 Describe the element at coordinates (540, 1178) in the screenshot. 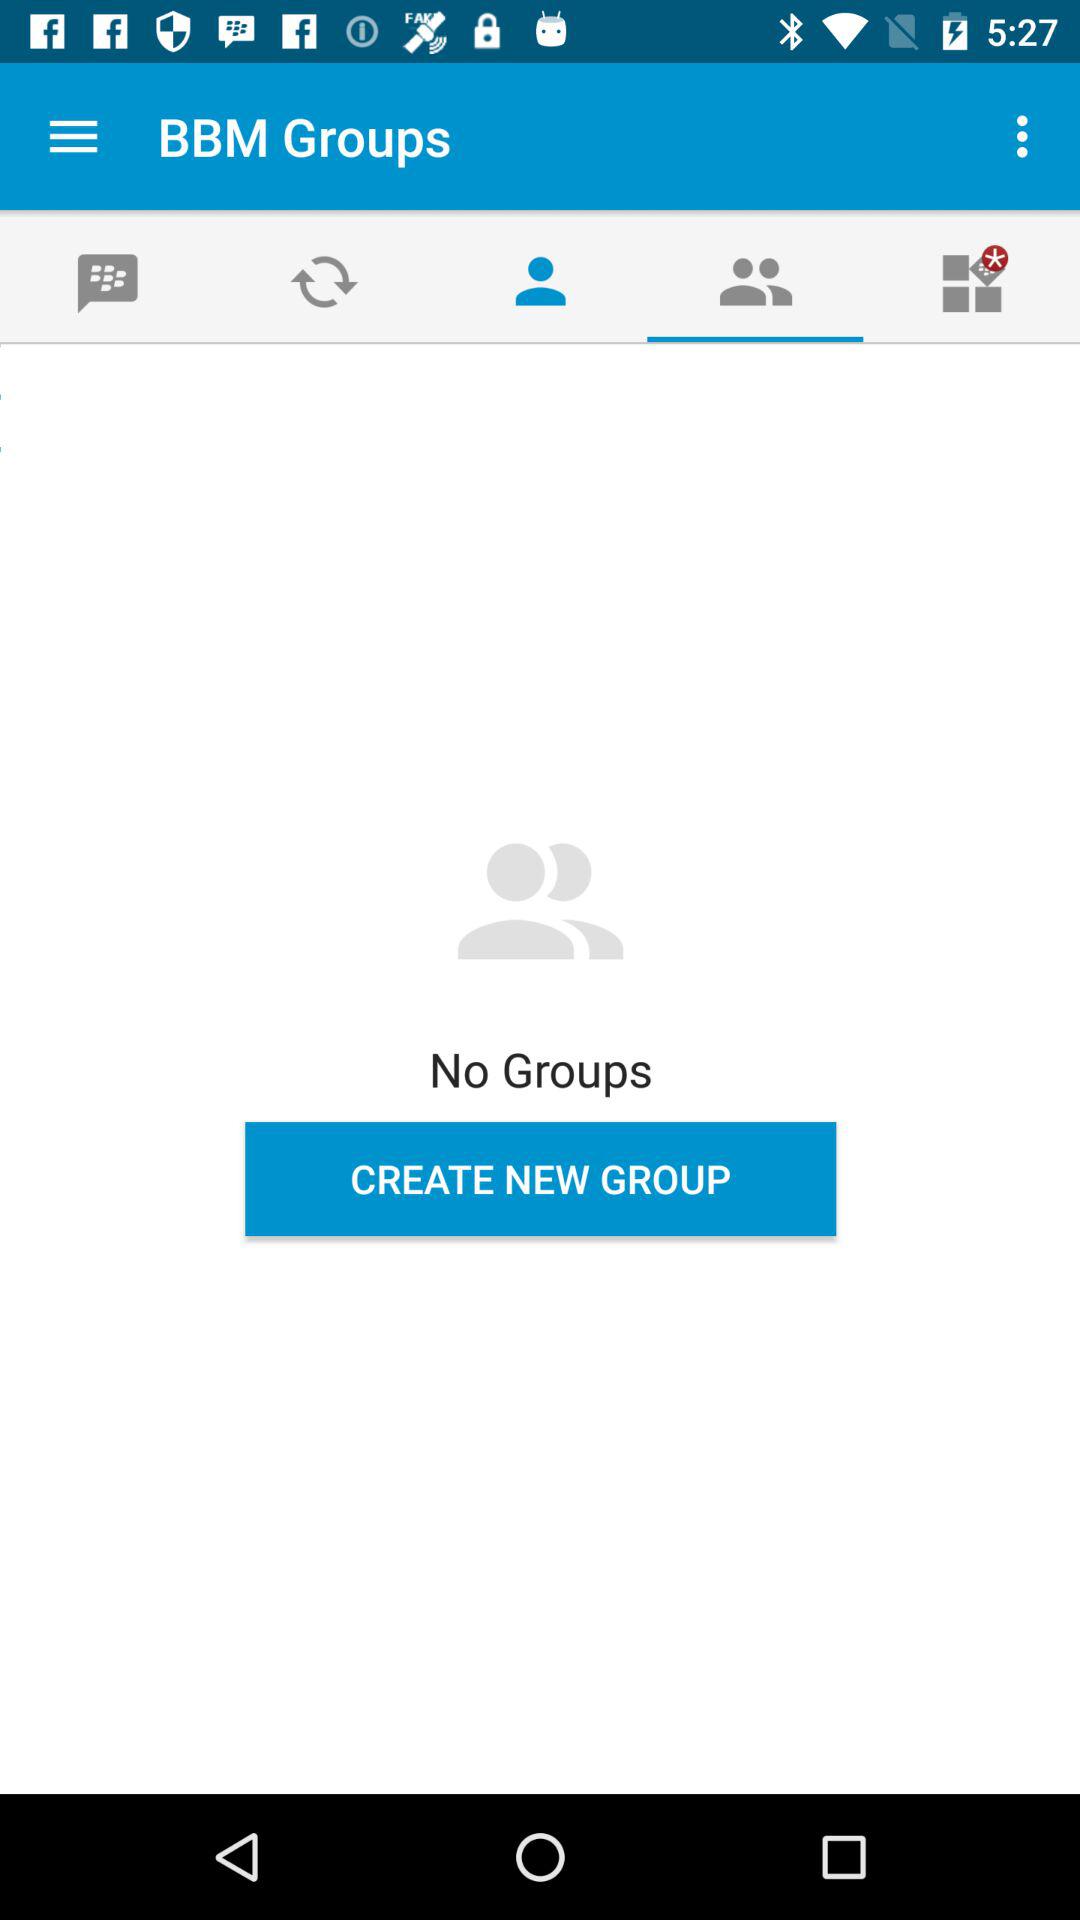

I see `click on the create new group button` at that location.